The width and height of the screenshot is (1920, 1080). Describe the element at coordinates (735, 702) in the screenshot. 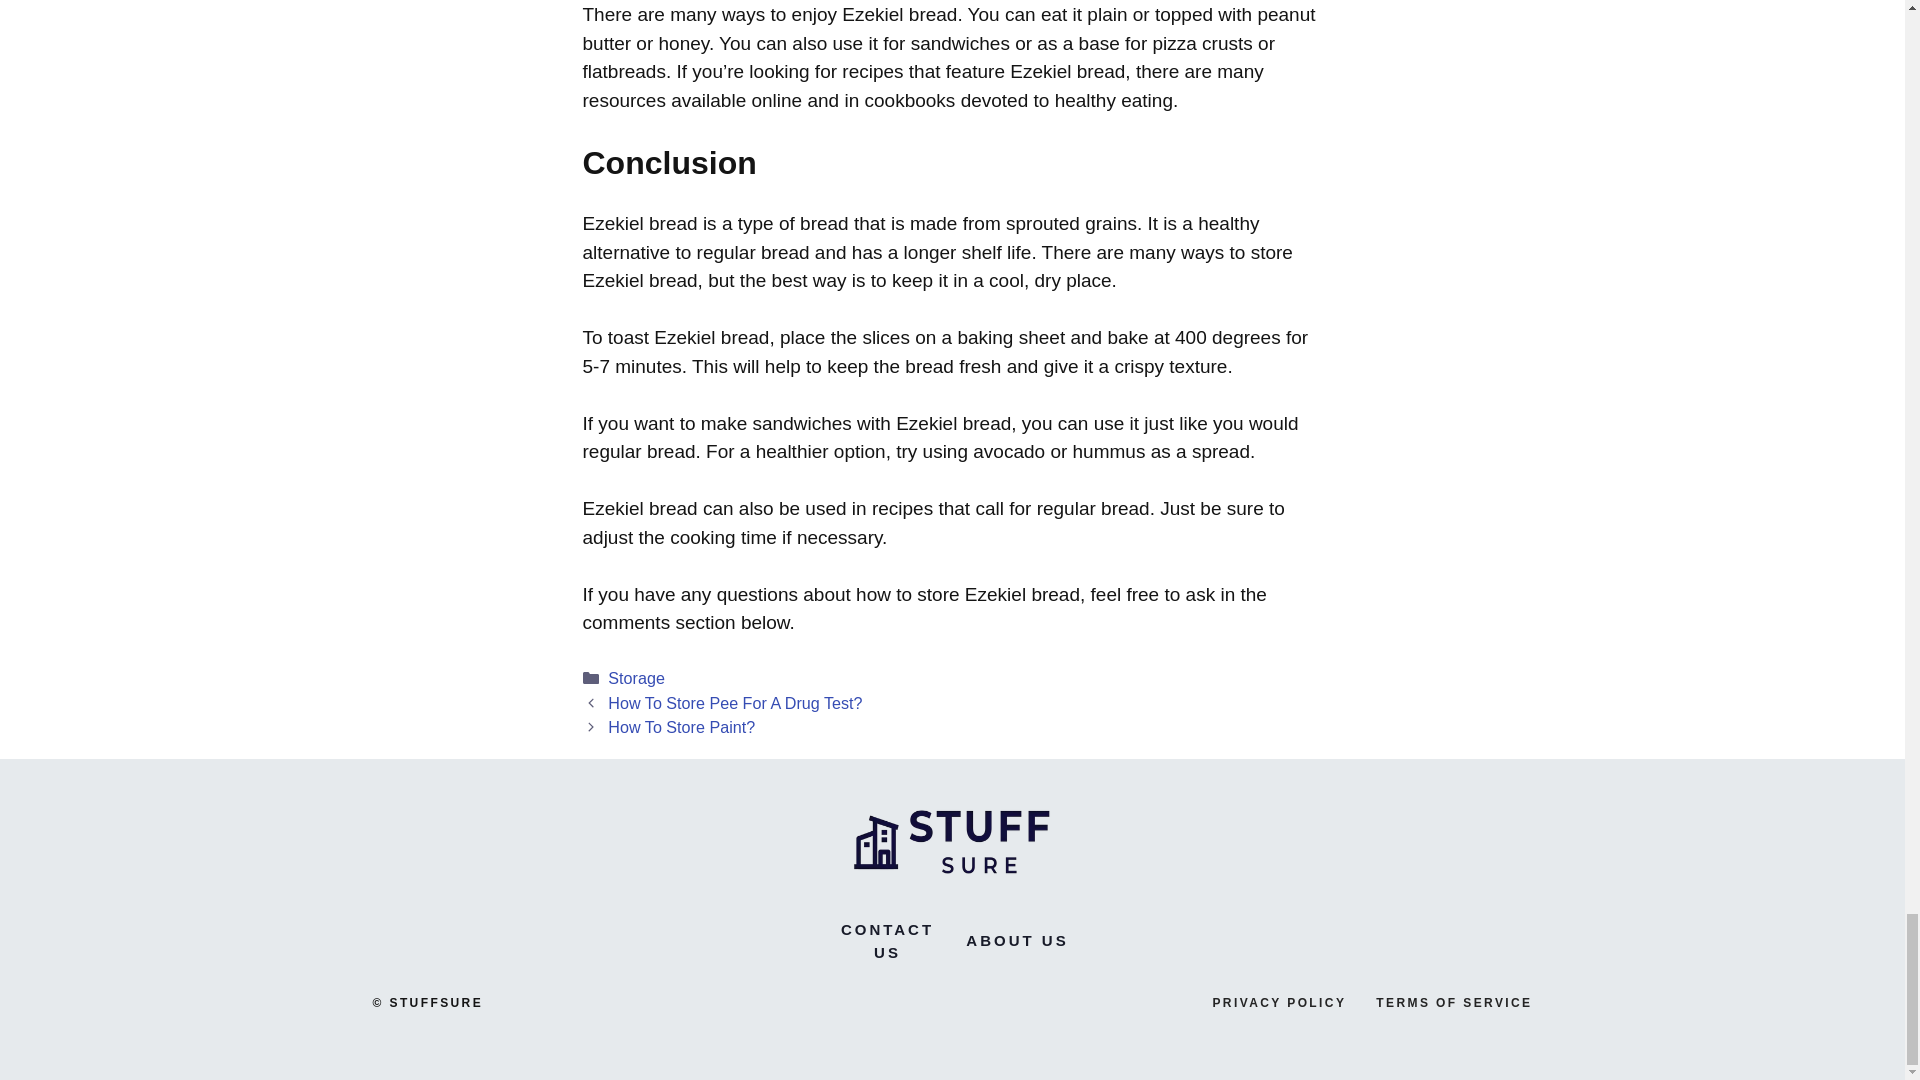

I see `How To Store Pee For A Drug Test?` at that location.